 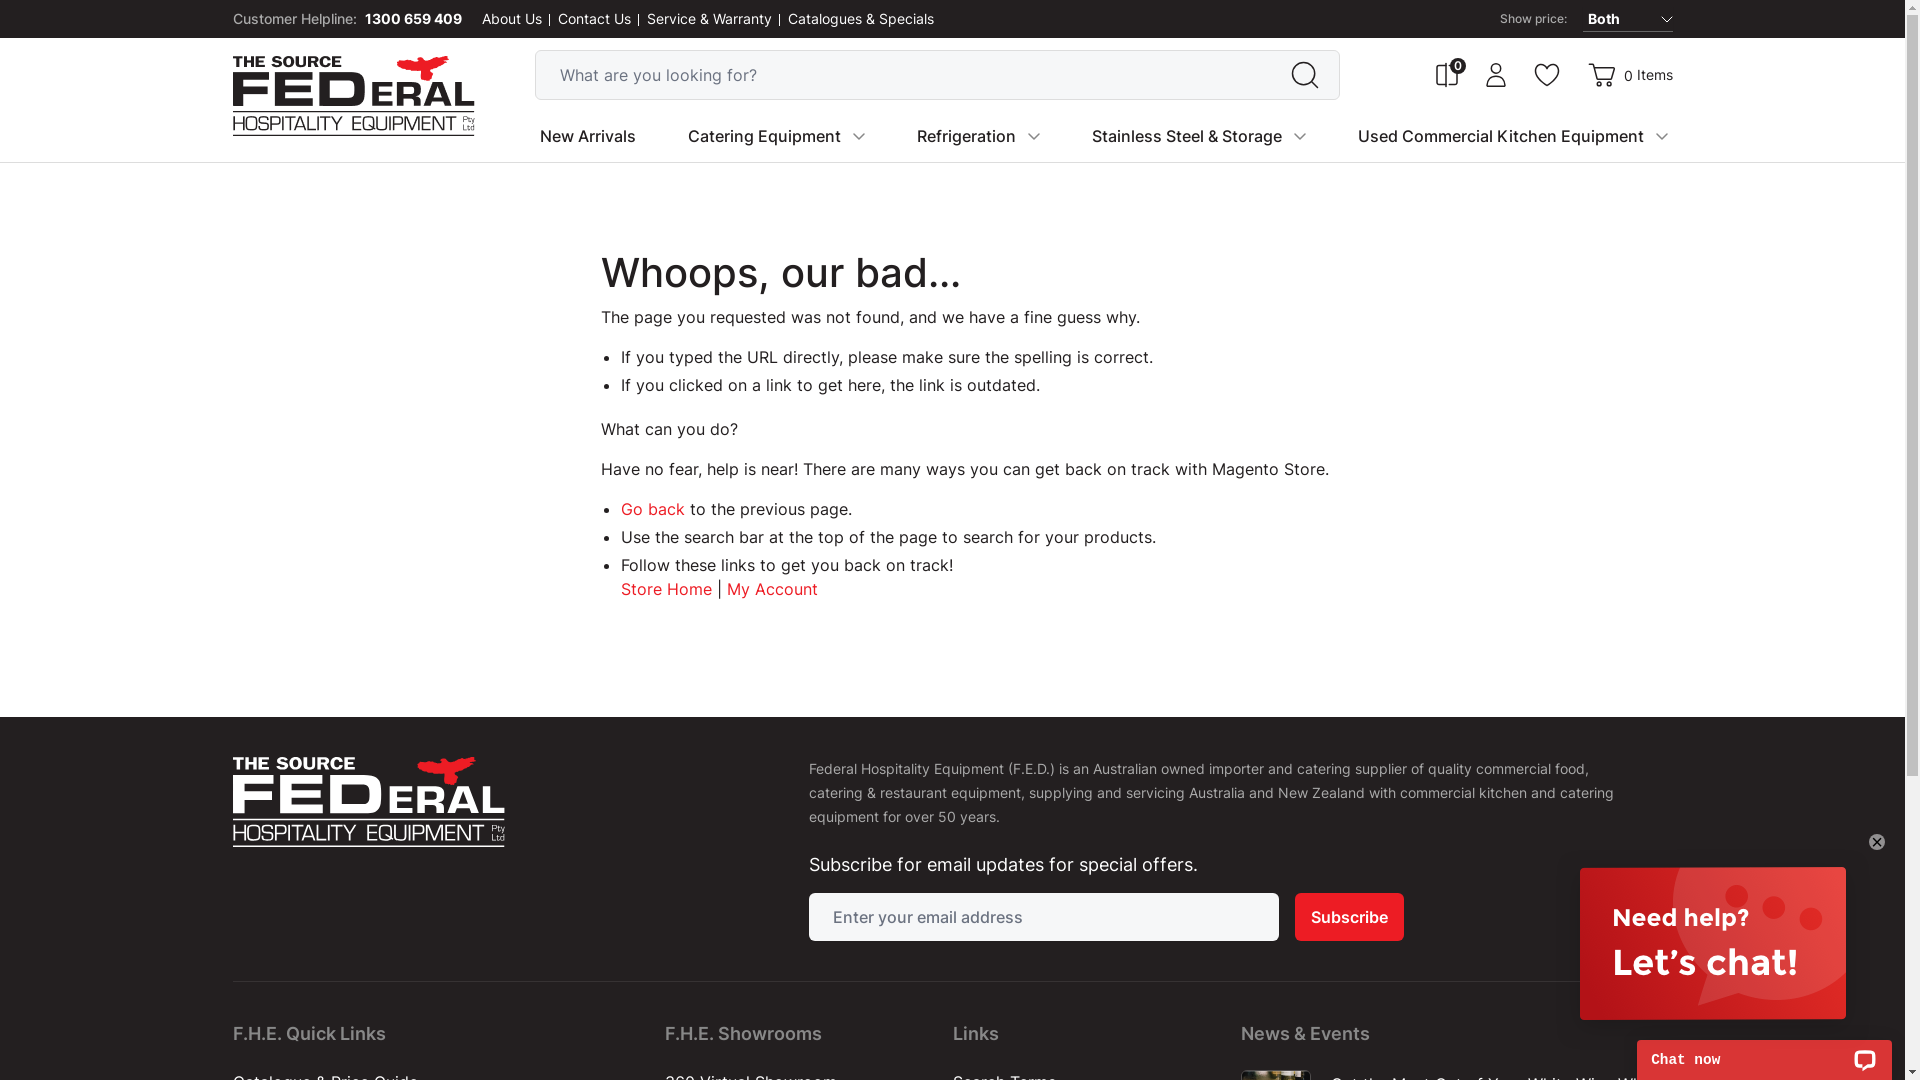 I want to click on Used Commercial Kitchen Equipment, so click(x=1501, y=136).